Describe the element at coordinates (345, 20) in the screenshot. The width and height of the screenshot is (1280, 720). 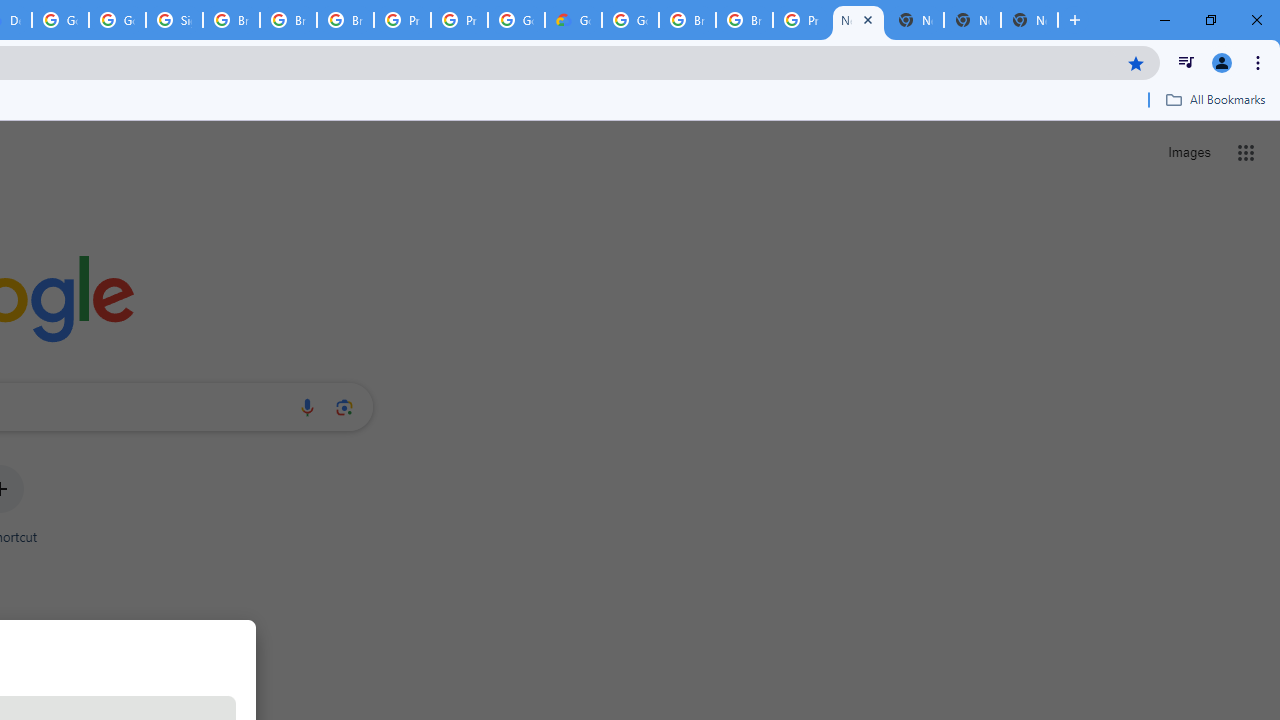
I see `Browse Chrome as a guest - Computer - Google Chrome Help` at that location.